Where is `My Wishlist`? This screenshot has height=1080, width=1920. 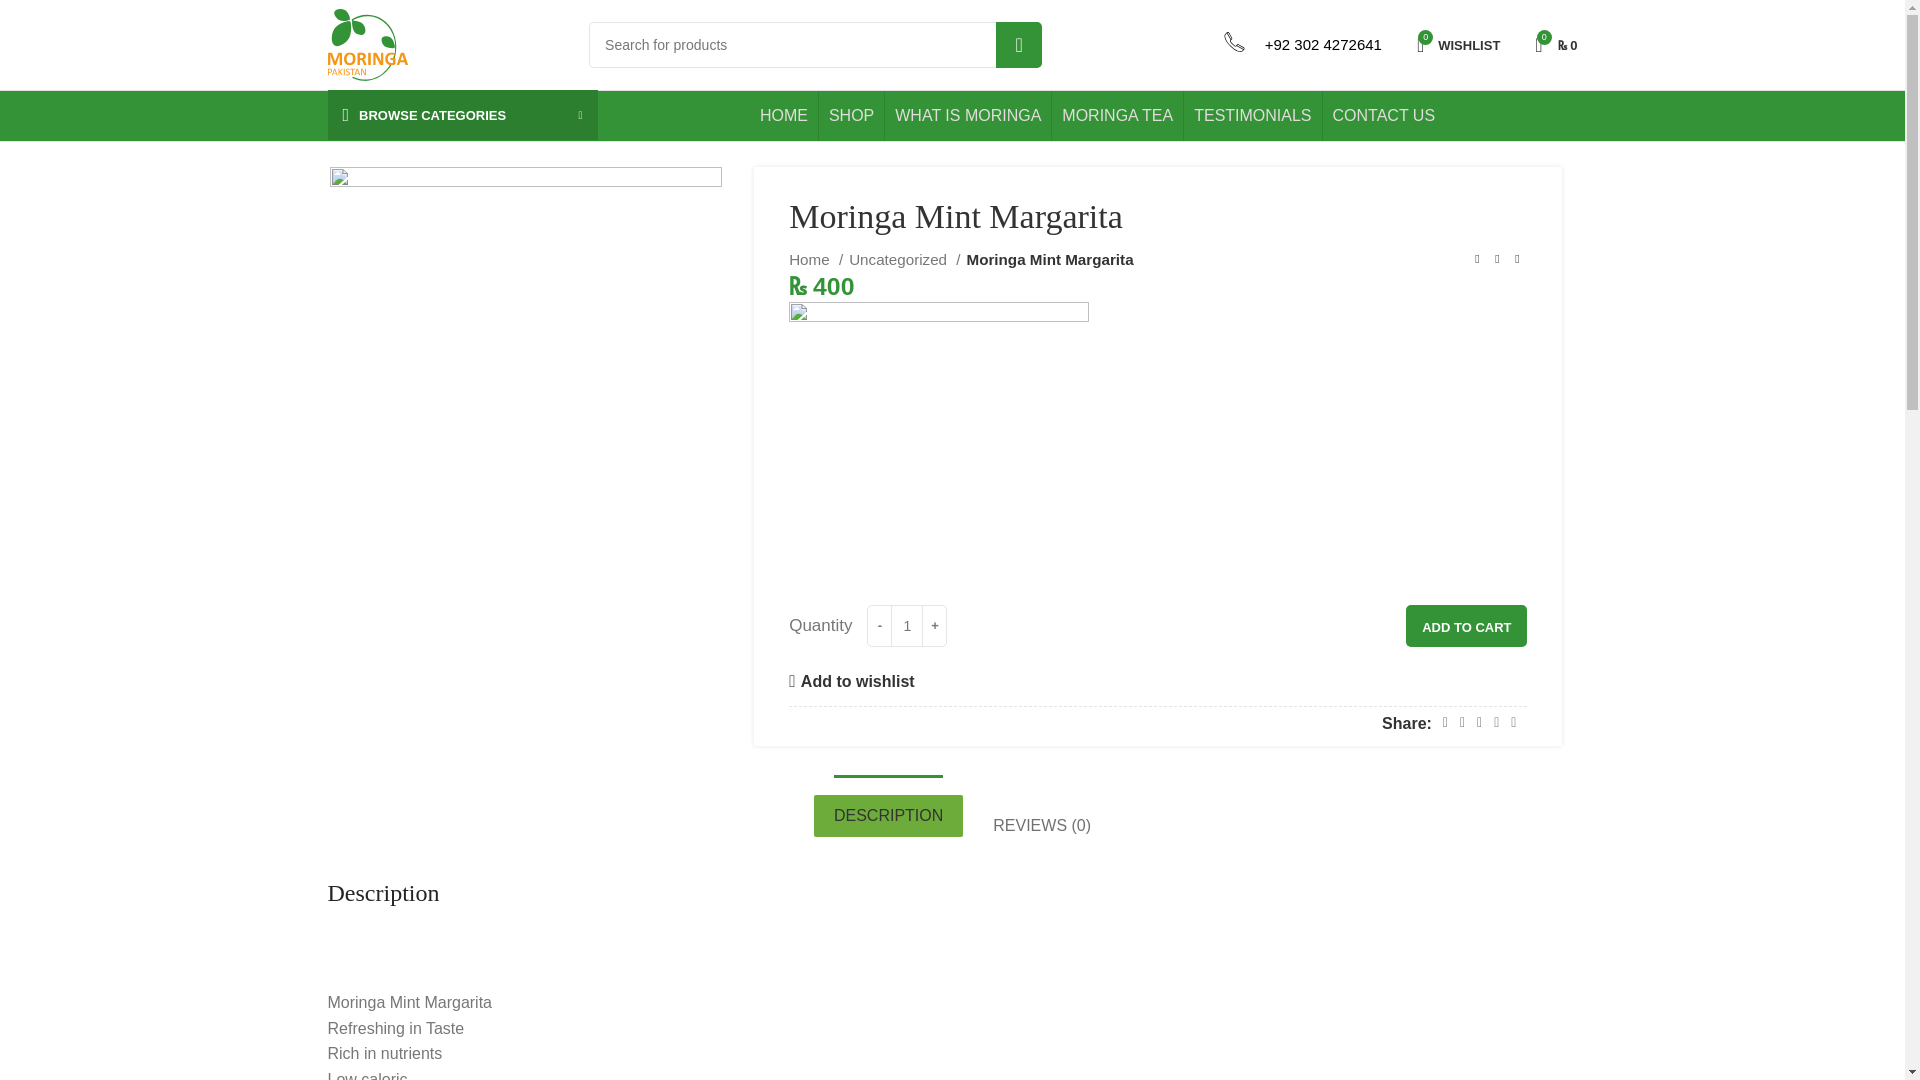 My Wishlist is located at coordinates (1458, 44).